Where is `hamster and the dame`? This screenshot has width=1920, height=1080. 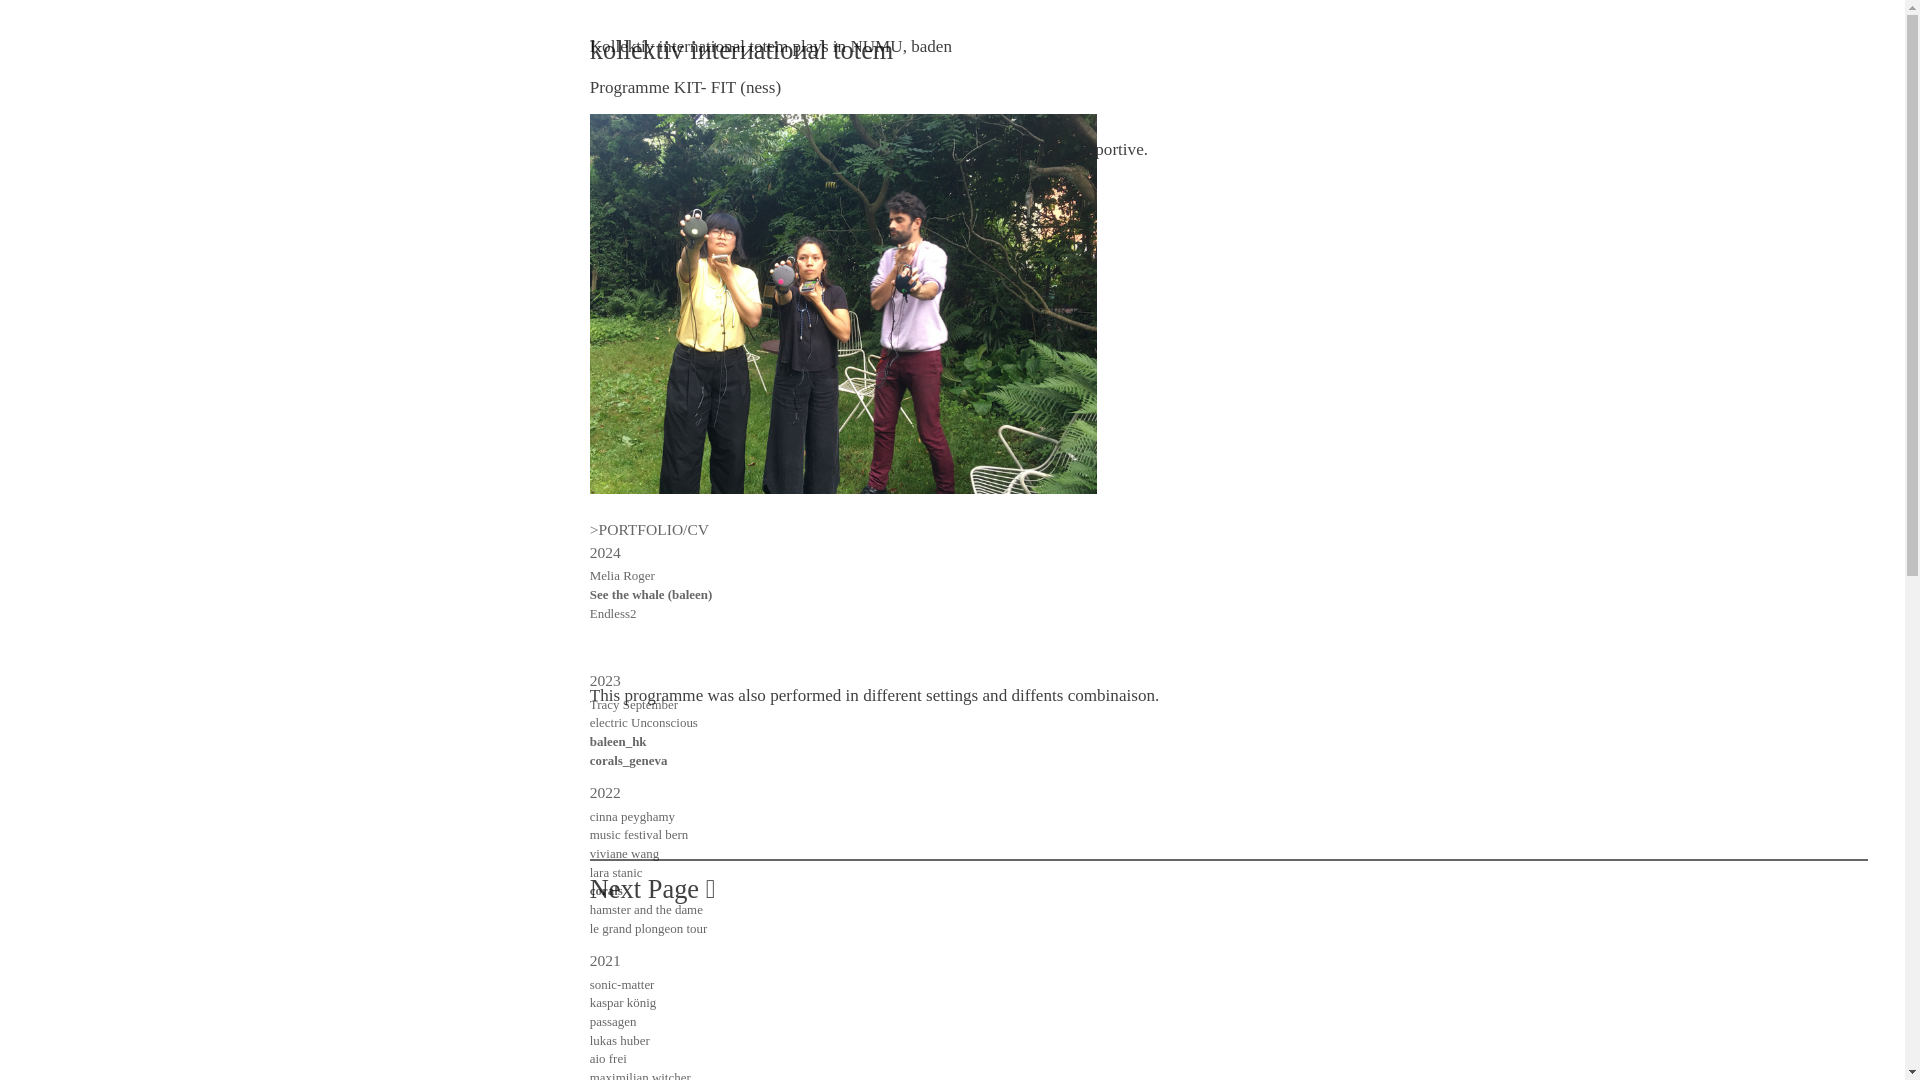
hamster and the dame is located at coordinates (646, 908).